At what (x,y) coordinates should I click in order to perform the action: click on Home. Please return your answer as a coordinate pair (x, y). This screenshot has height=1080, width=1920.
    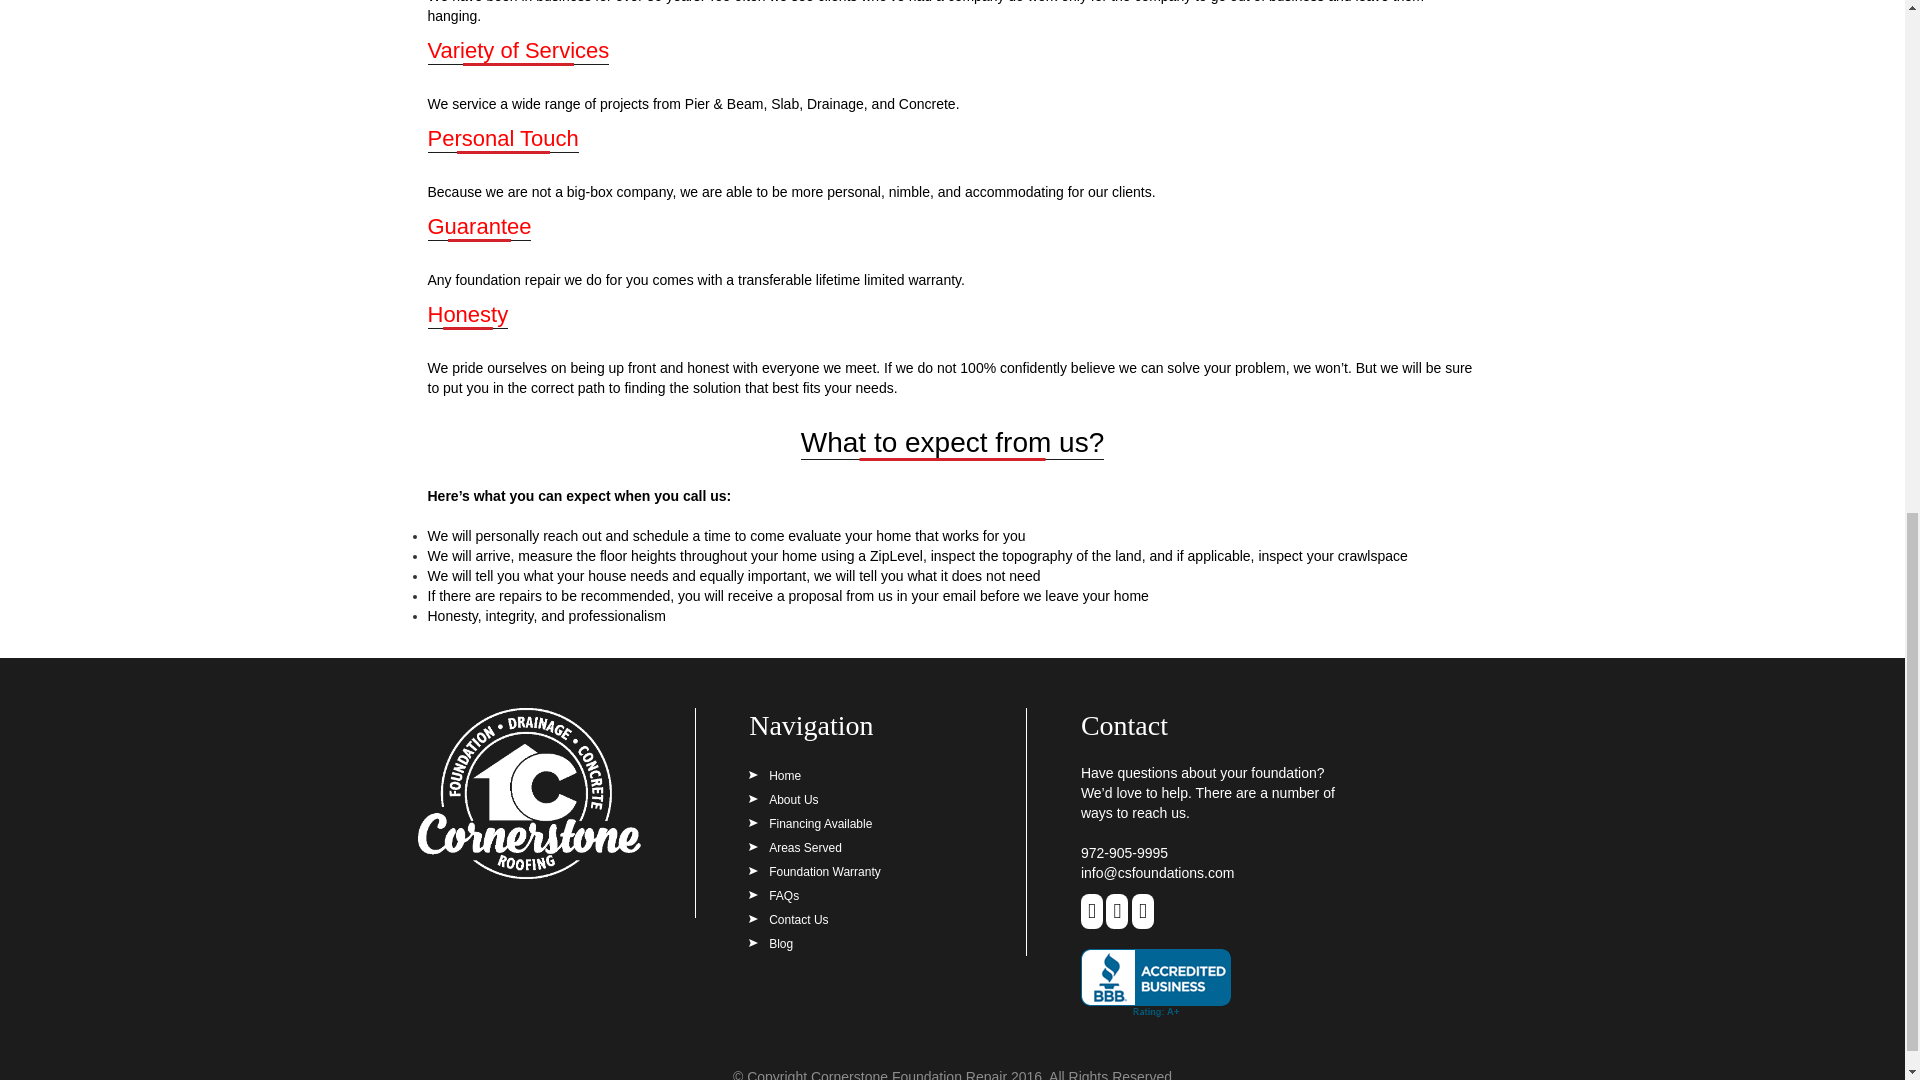
    Looking at the image, I should click on (774, 776).